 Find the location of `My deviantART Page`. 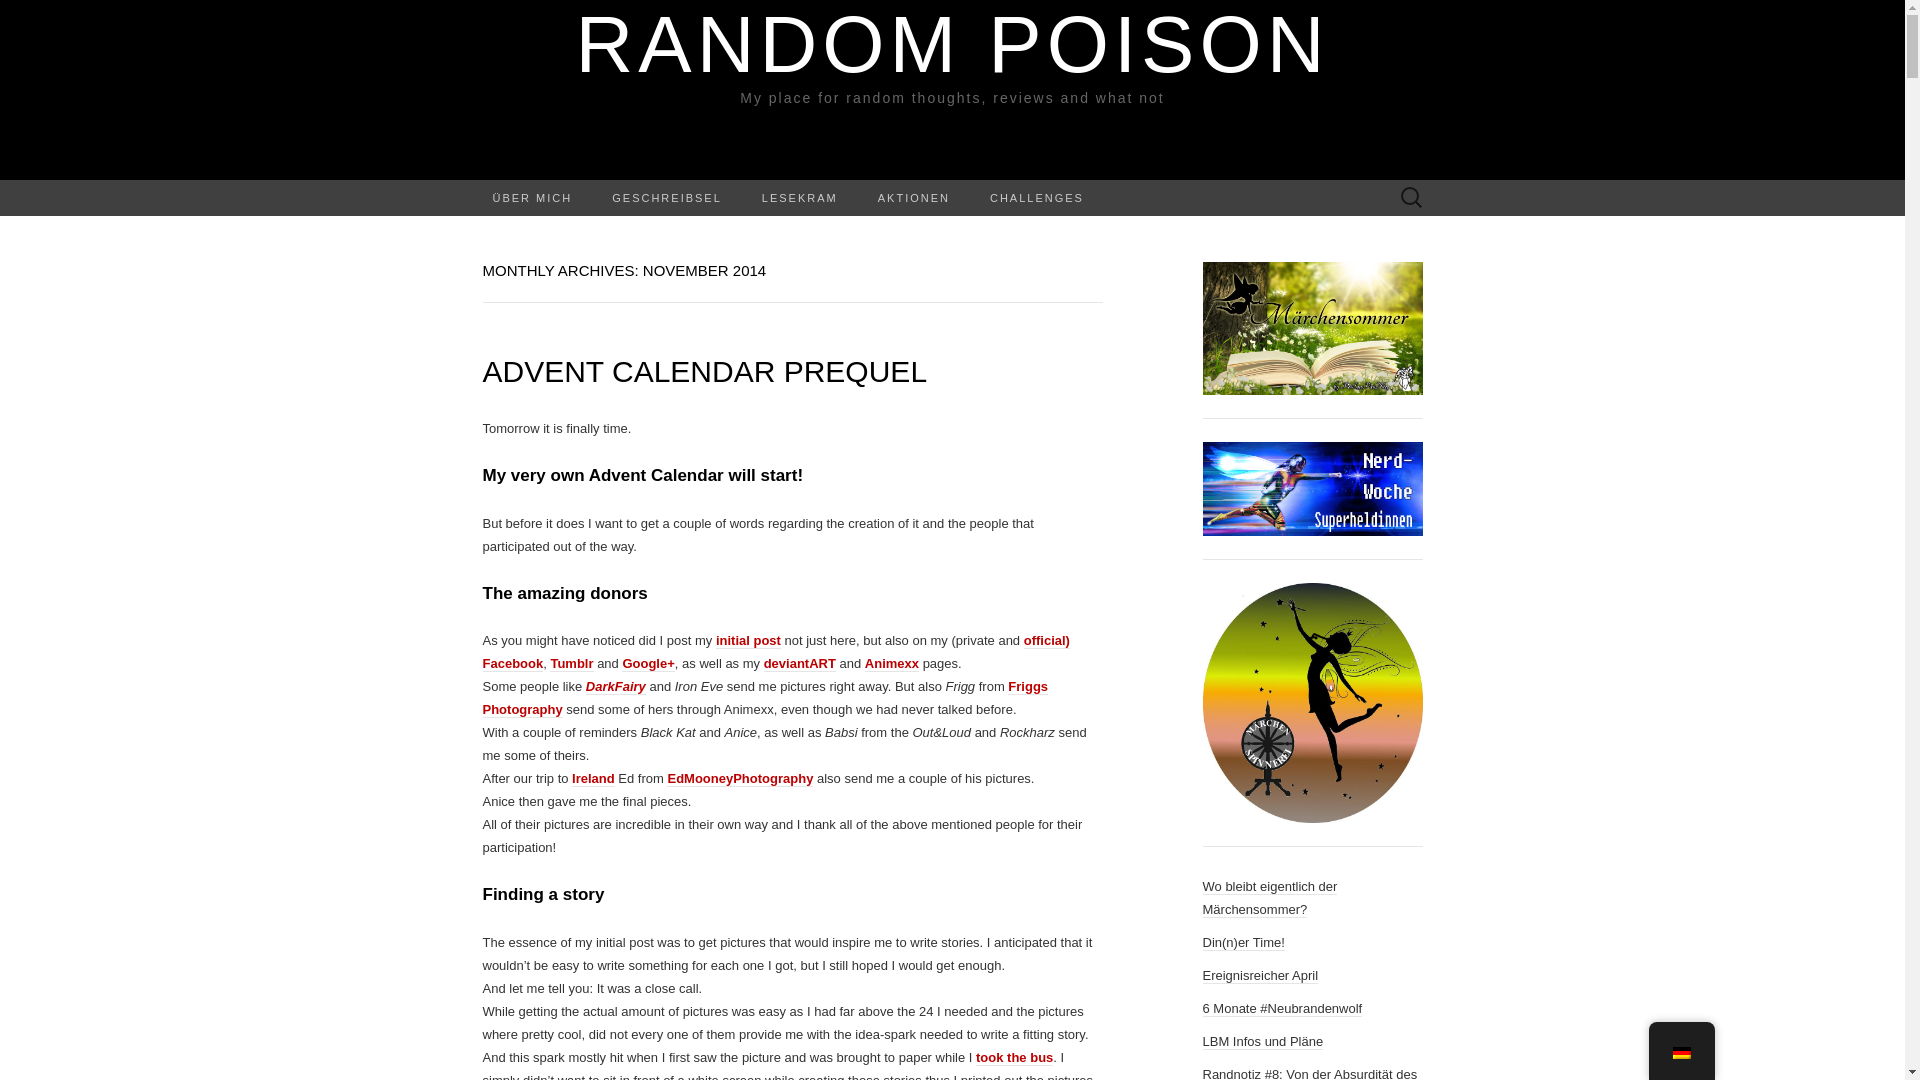

My deviantART Page is located at coordinates (800, 663).